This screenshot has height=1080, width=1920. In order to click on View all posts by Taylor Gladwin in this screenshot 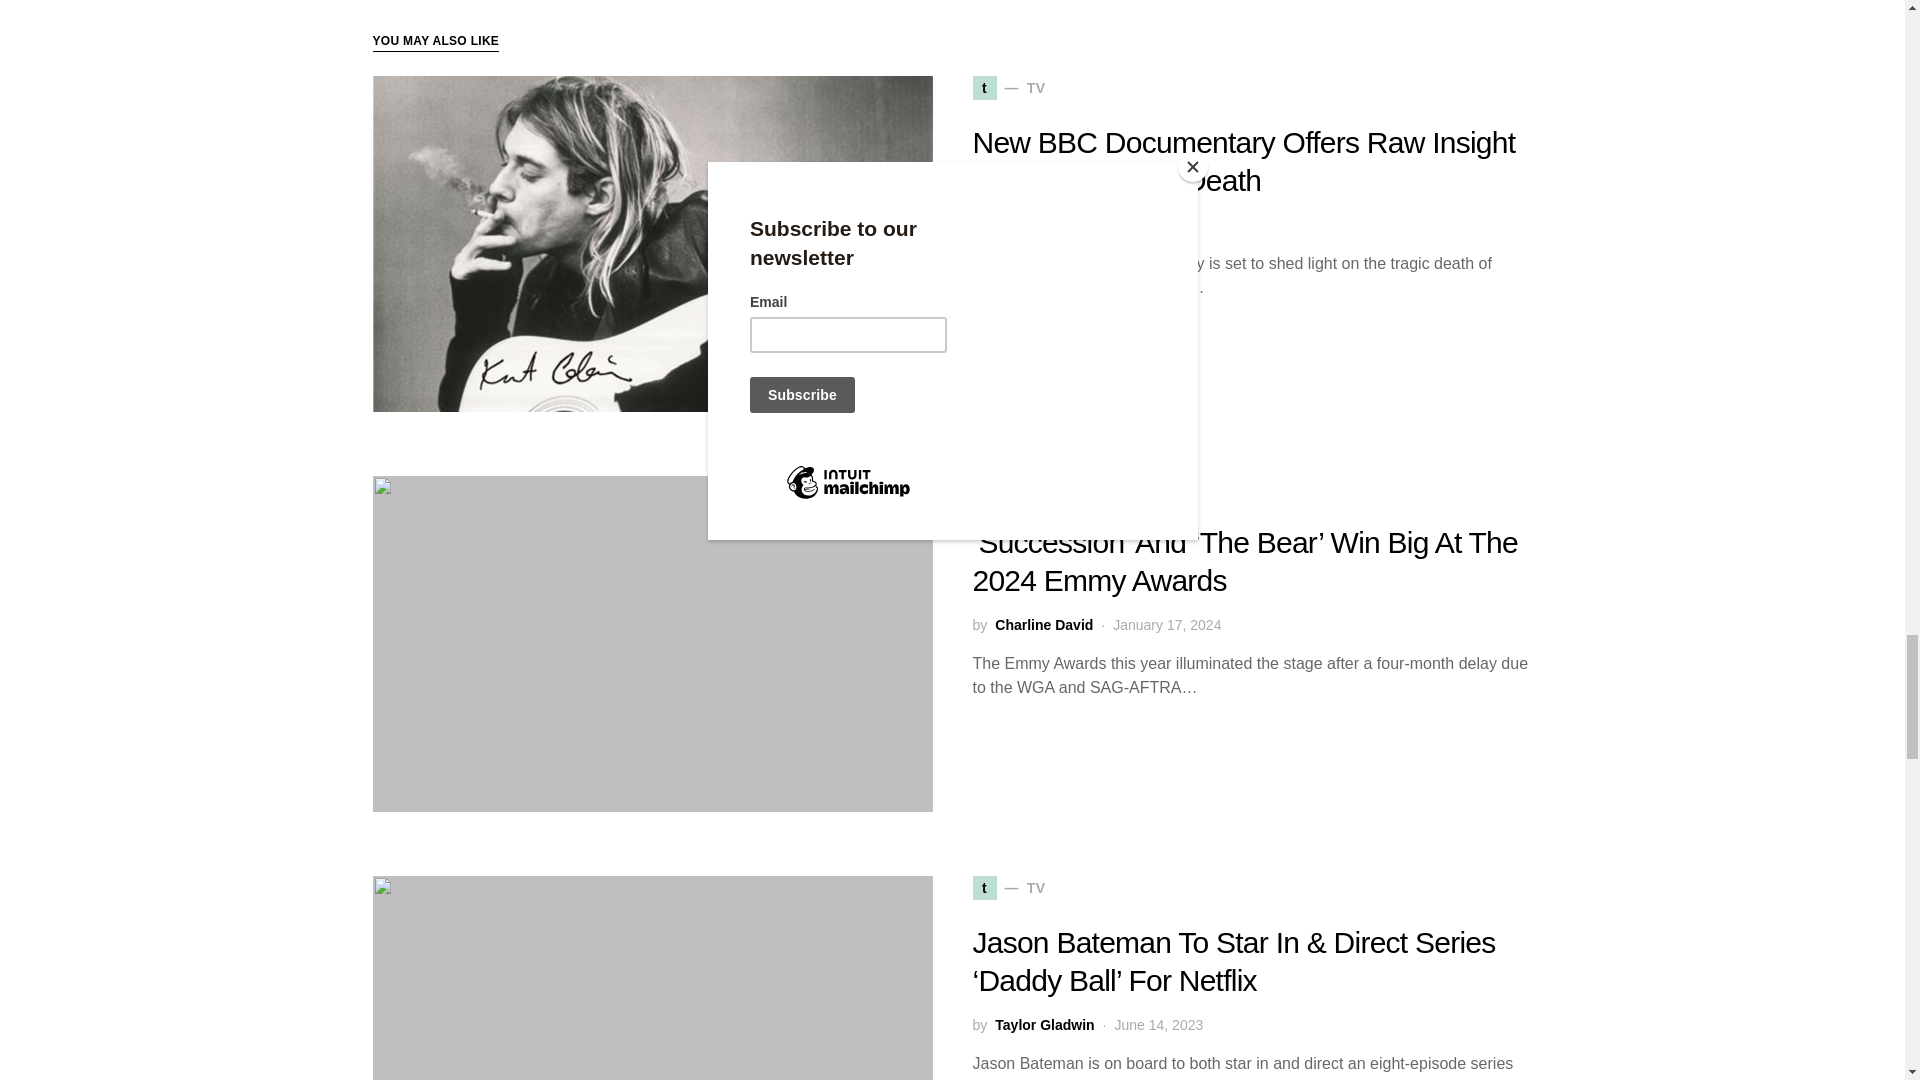, I will do `click(1044, 1025)`.